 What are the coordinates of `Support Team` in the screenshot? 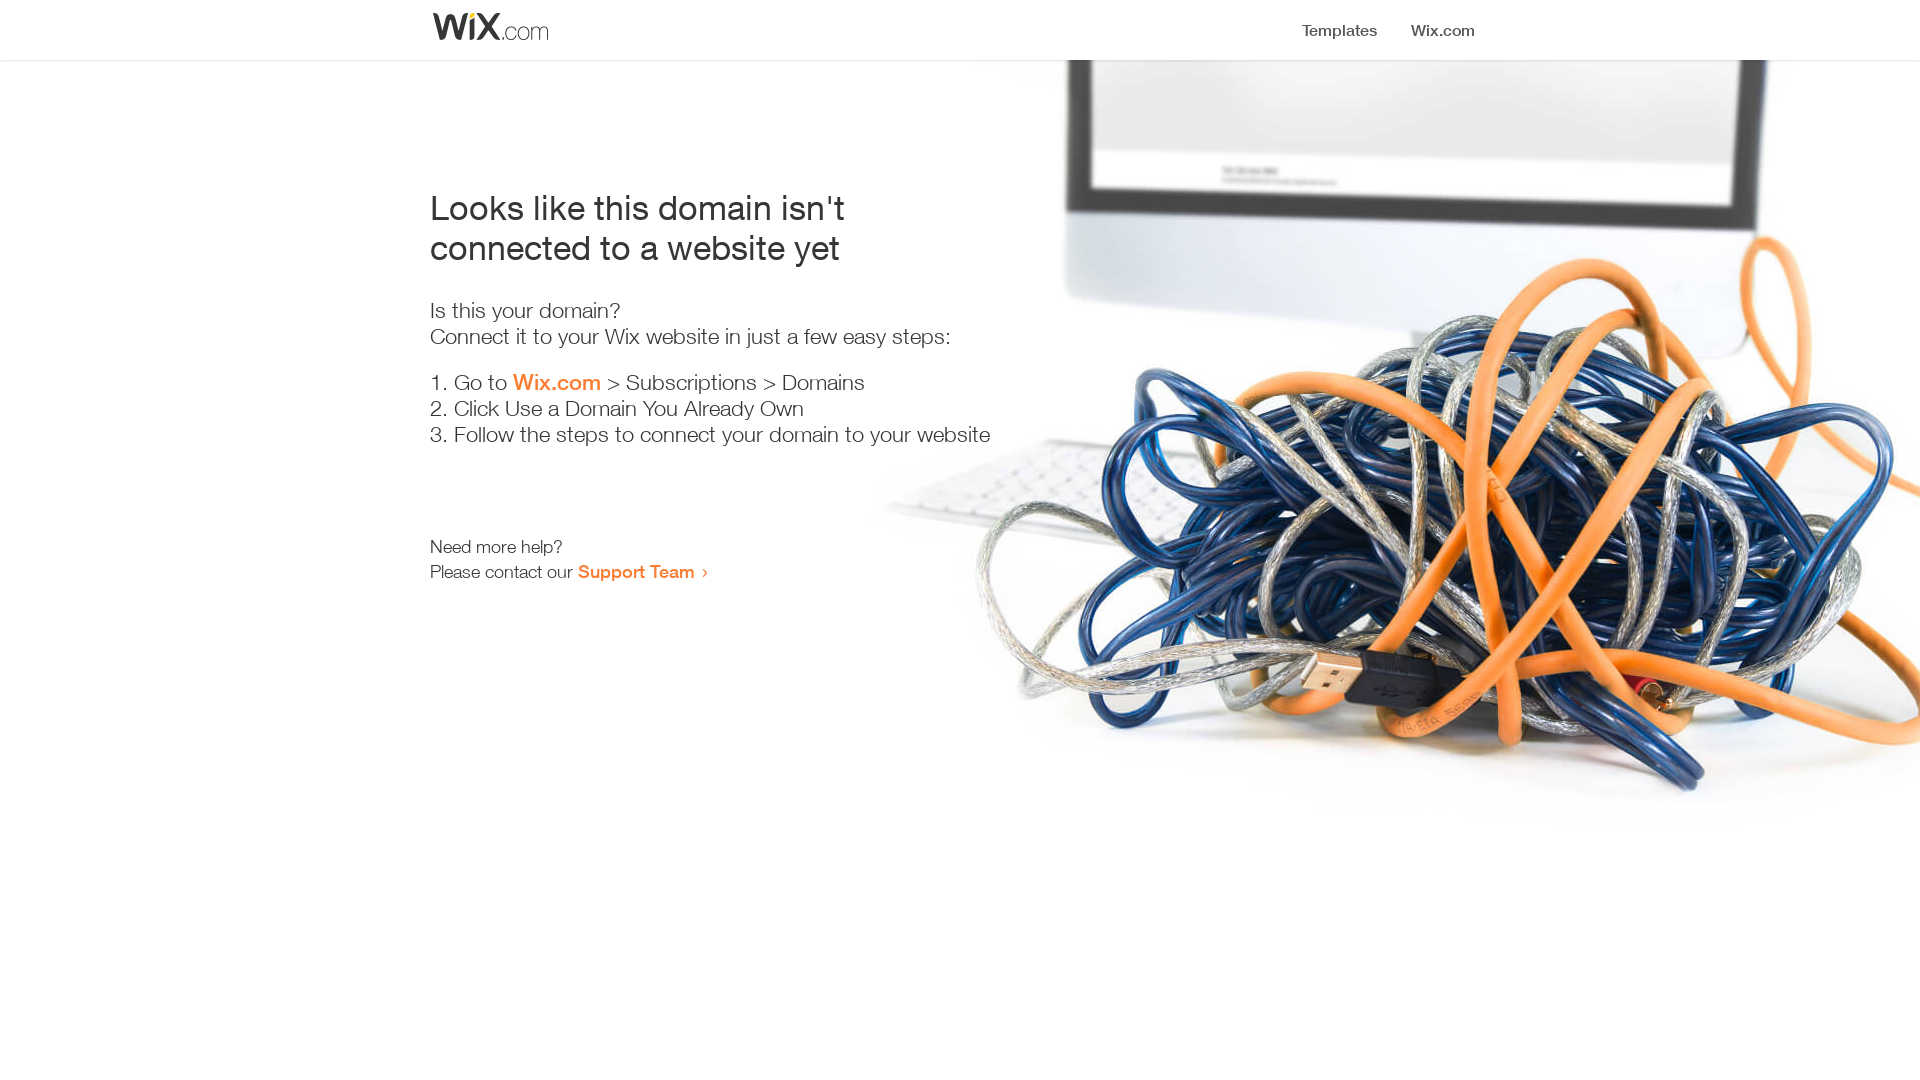 It's located at (636, 571).